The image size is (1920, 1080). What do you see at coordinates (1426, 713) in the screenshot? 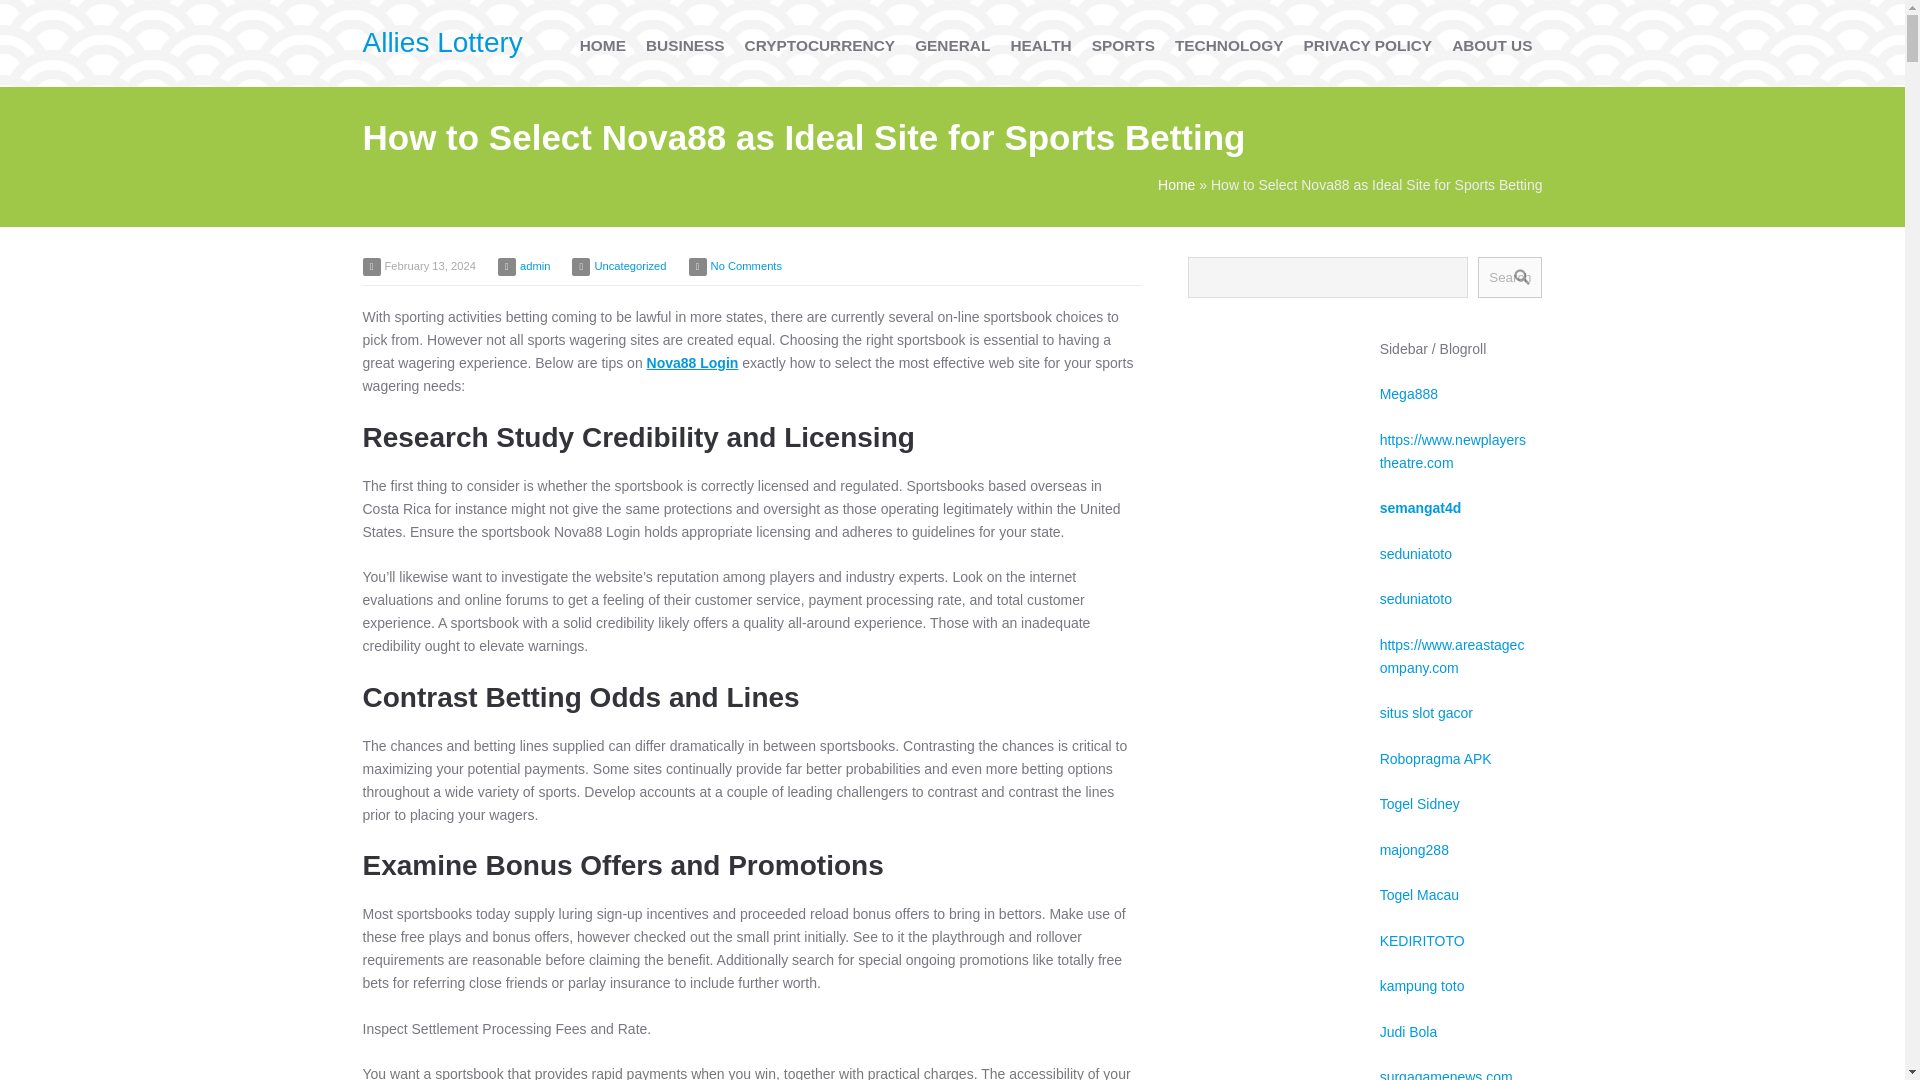
I see `situs slot gacor` at bounding box center [1426, 713].